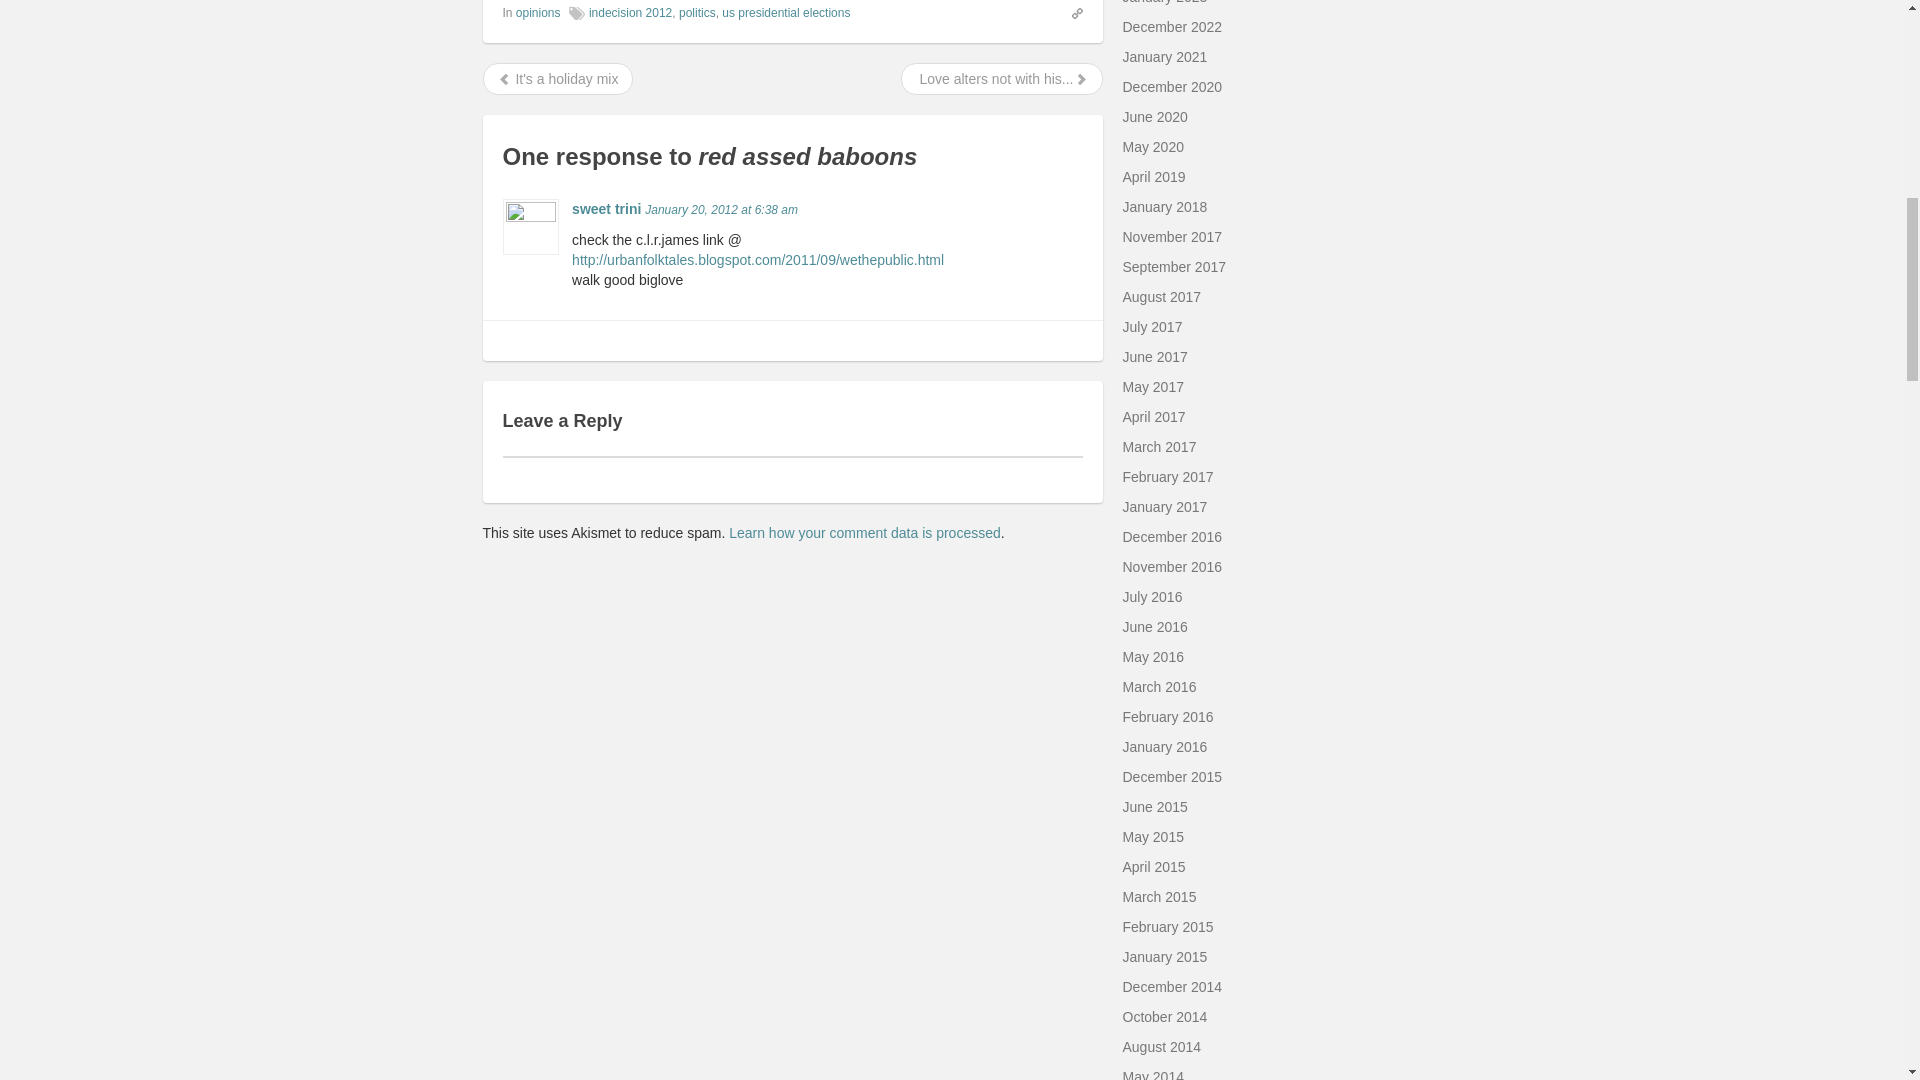  What do you see at coordinates (606, 208) in the screenshot?
I see `sweet trini` at bounding box center [606, 208].